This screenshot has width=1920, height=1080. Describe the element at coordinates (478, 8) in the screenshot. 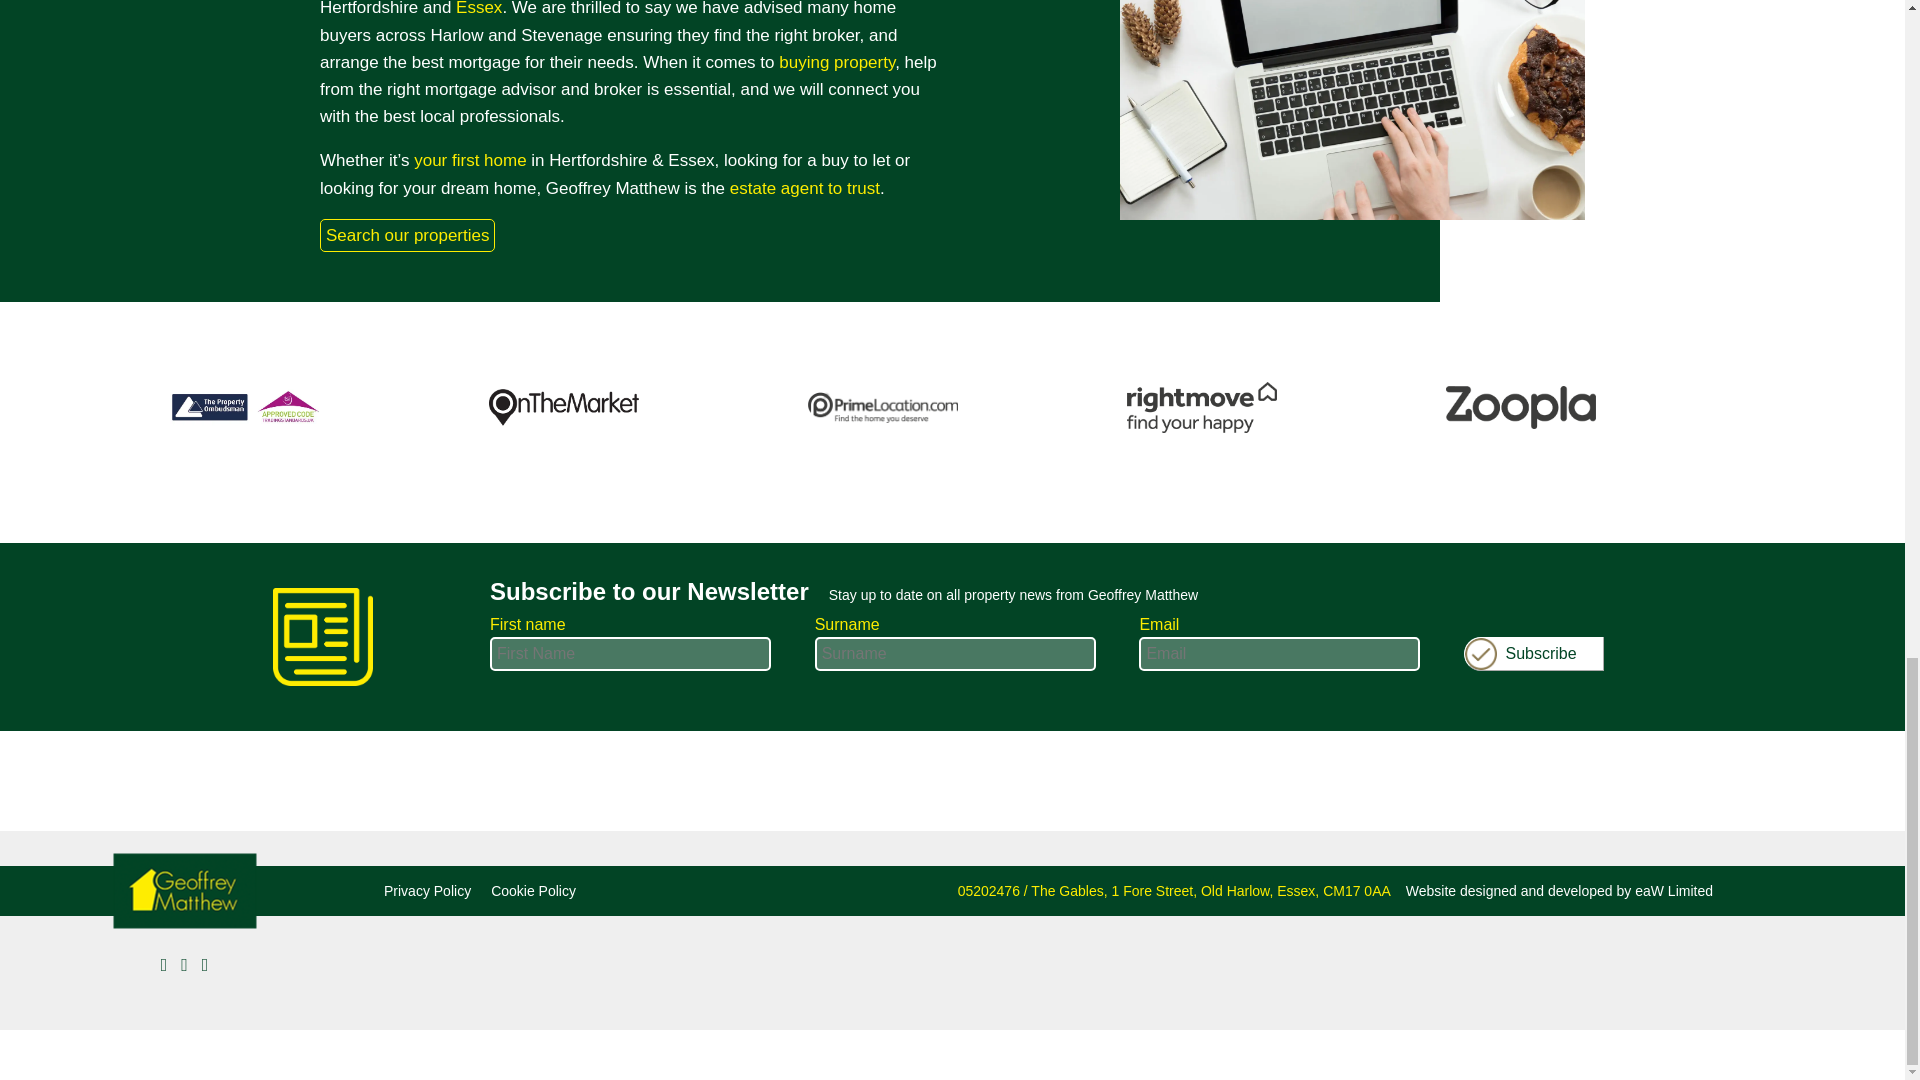

I see `Essex` at that location.